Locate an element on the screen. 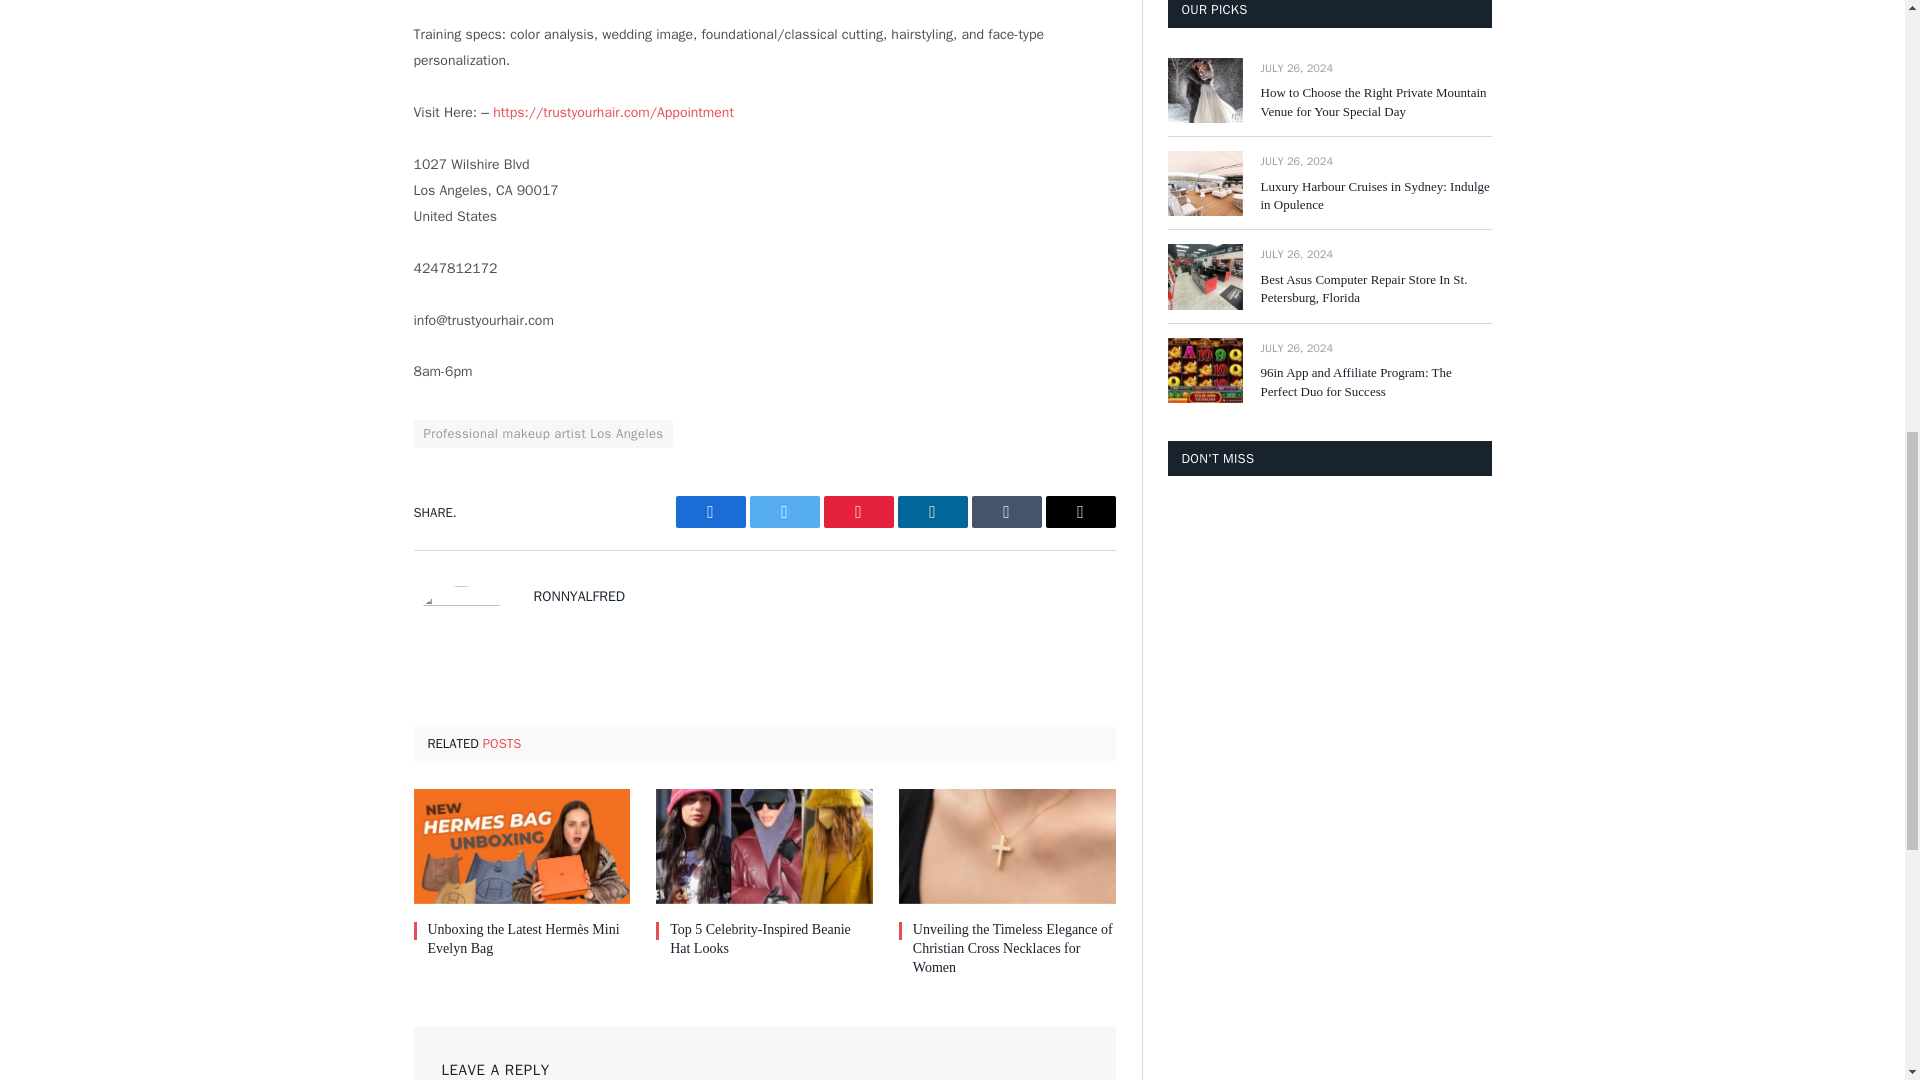  Pinterest is located at coordinates (858, 512).